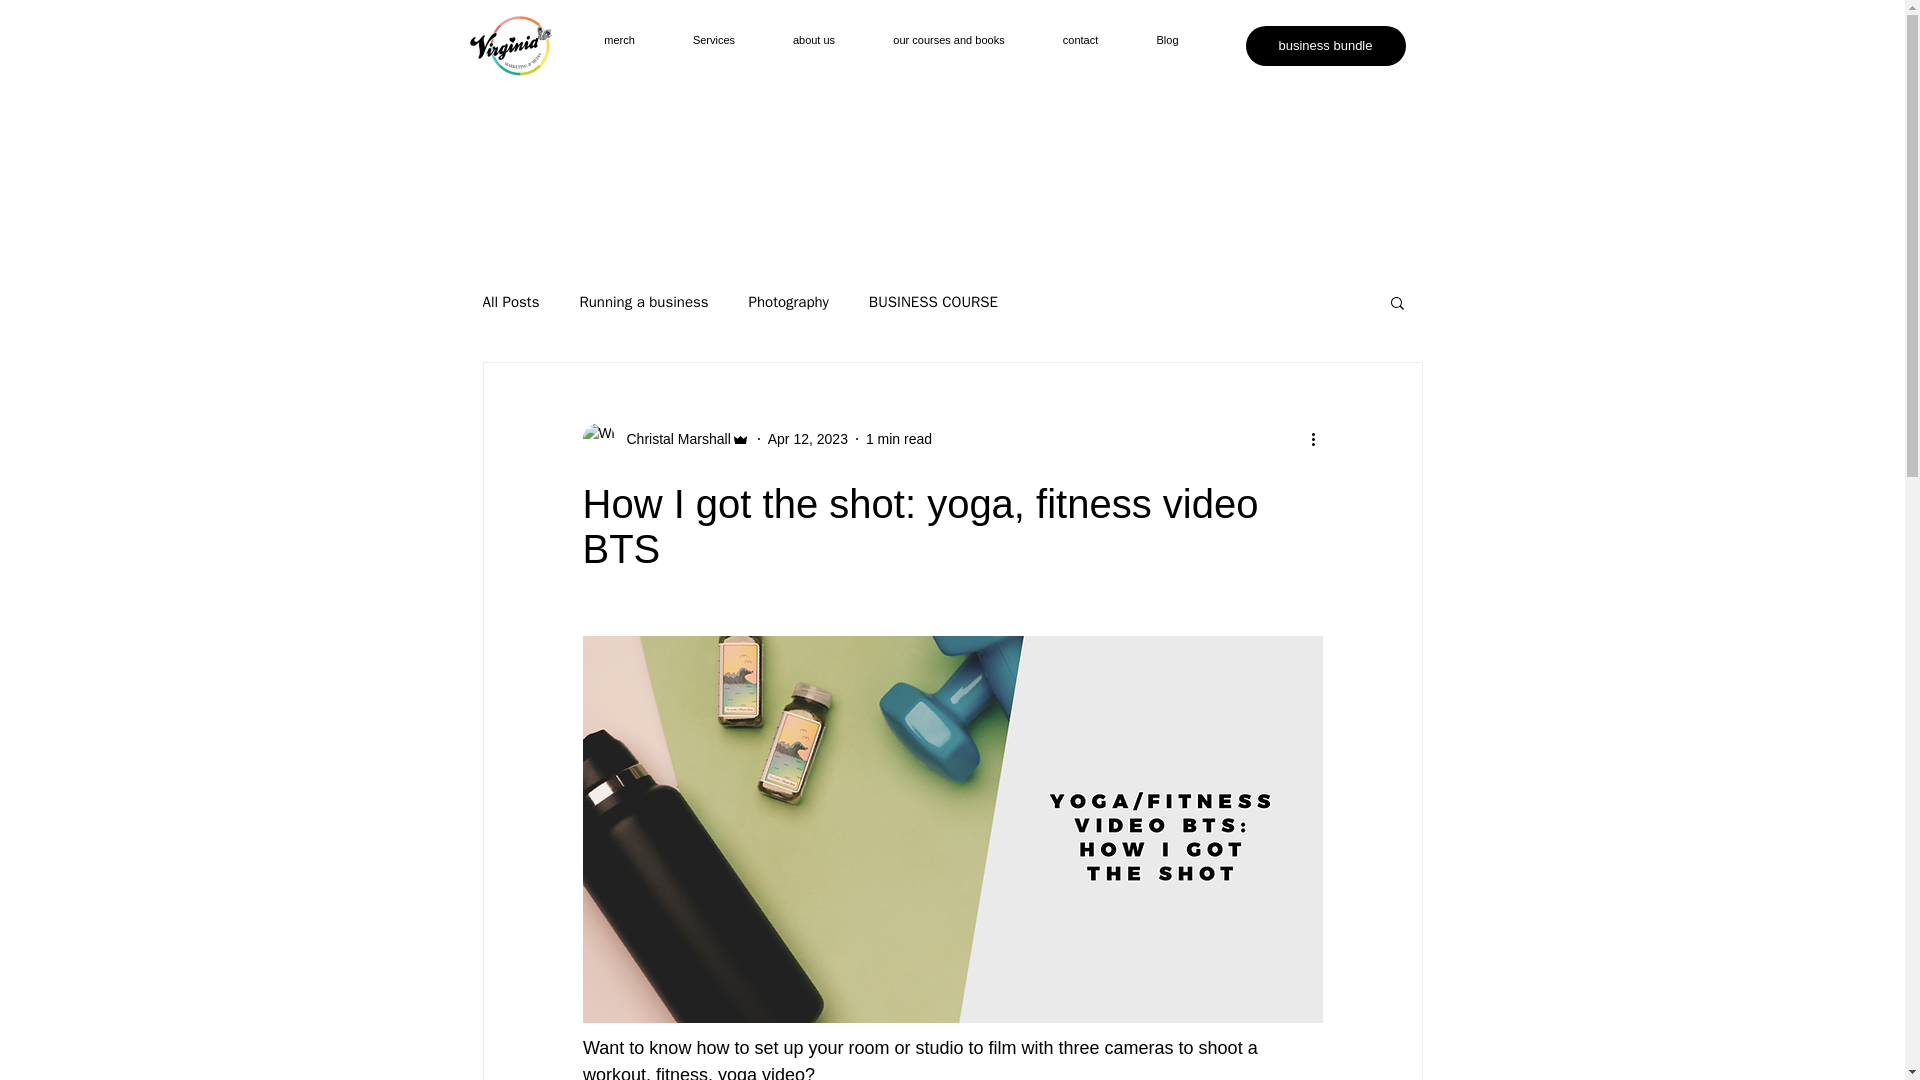 The width and height of the screenshot is (1920, 1080). What do you see at coordinates (898, 438) in the screenshot?
I see `1 min read` at bounding box center [898, 438].